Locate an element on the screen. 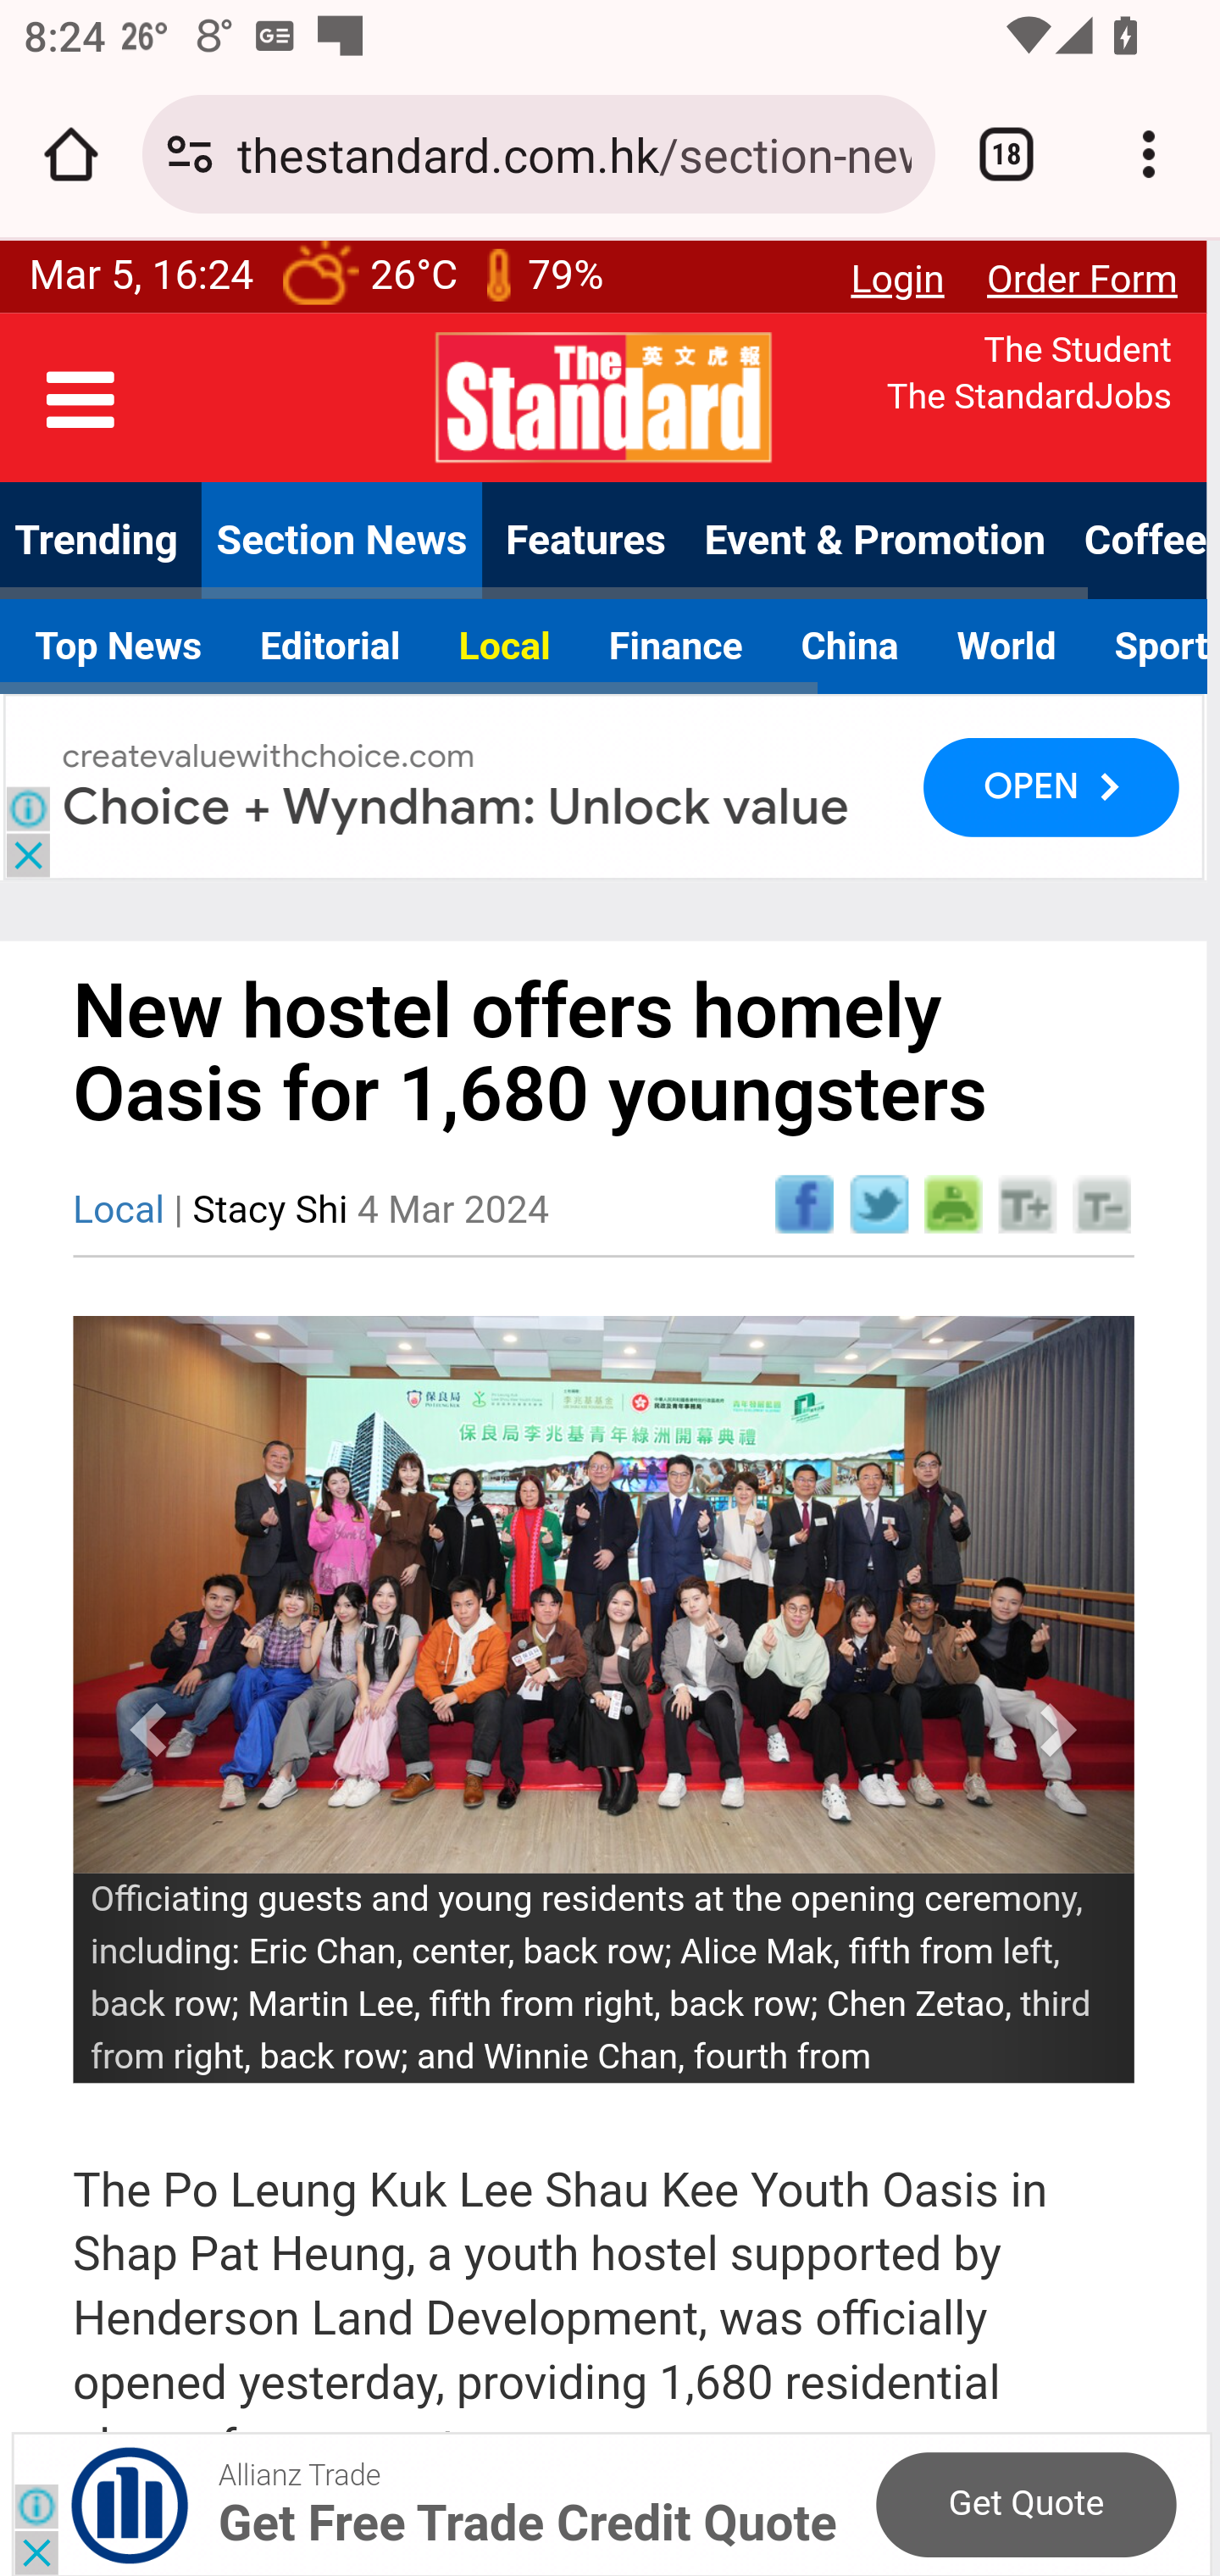 The height and width of the screenshot is (2576, 1220). Order Form is located at coordinates (1082, 279).